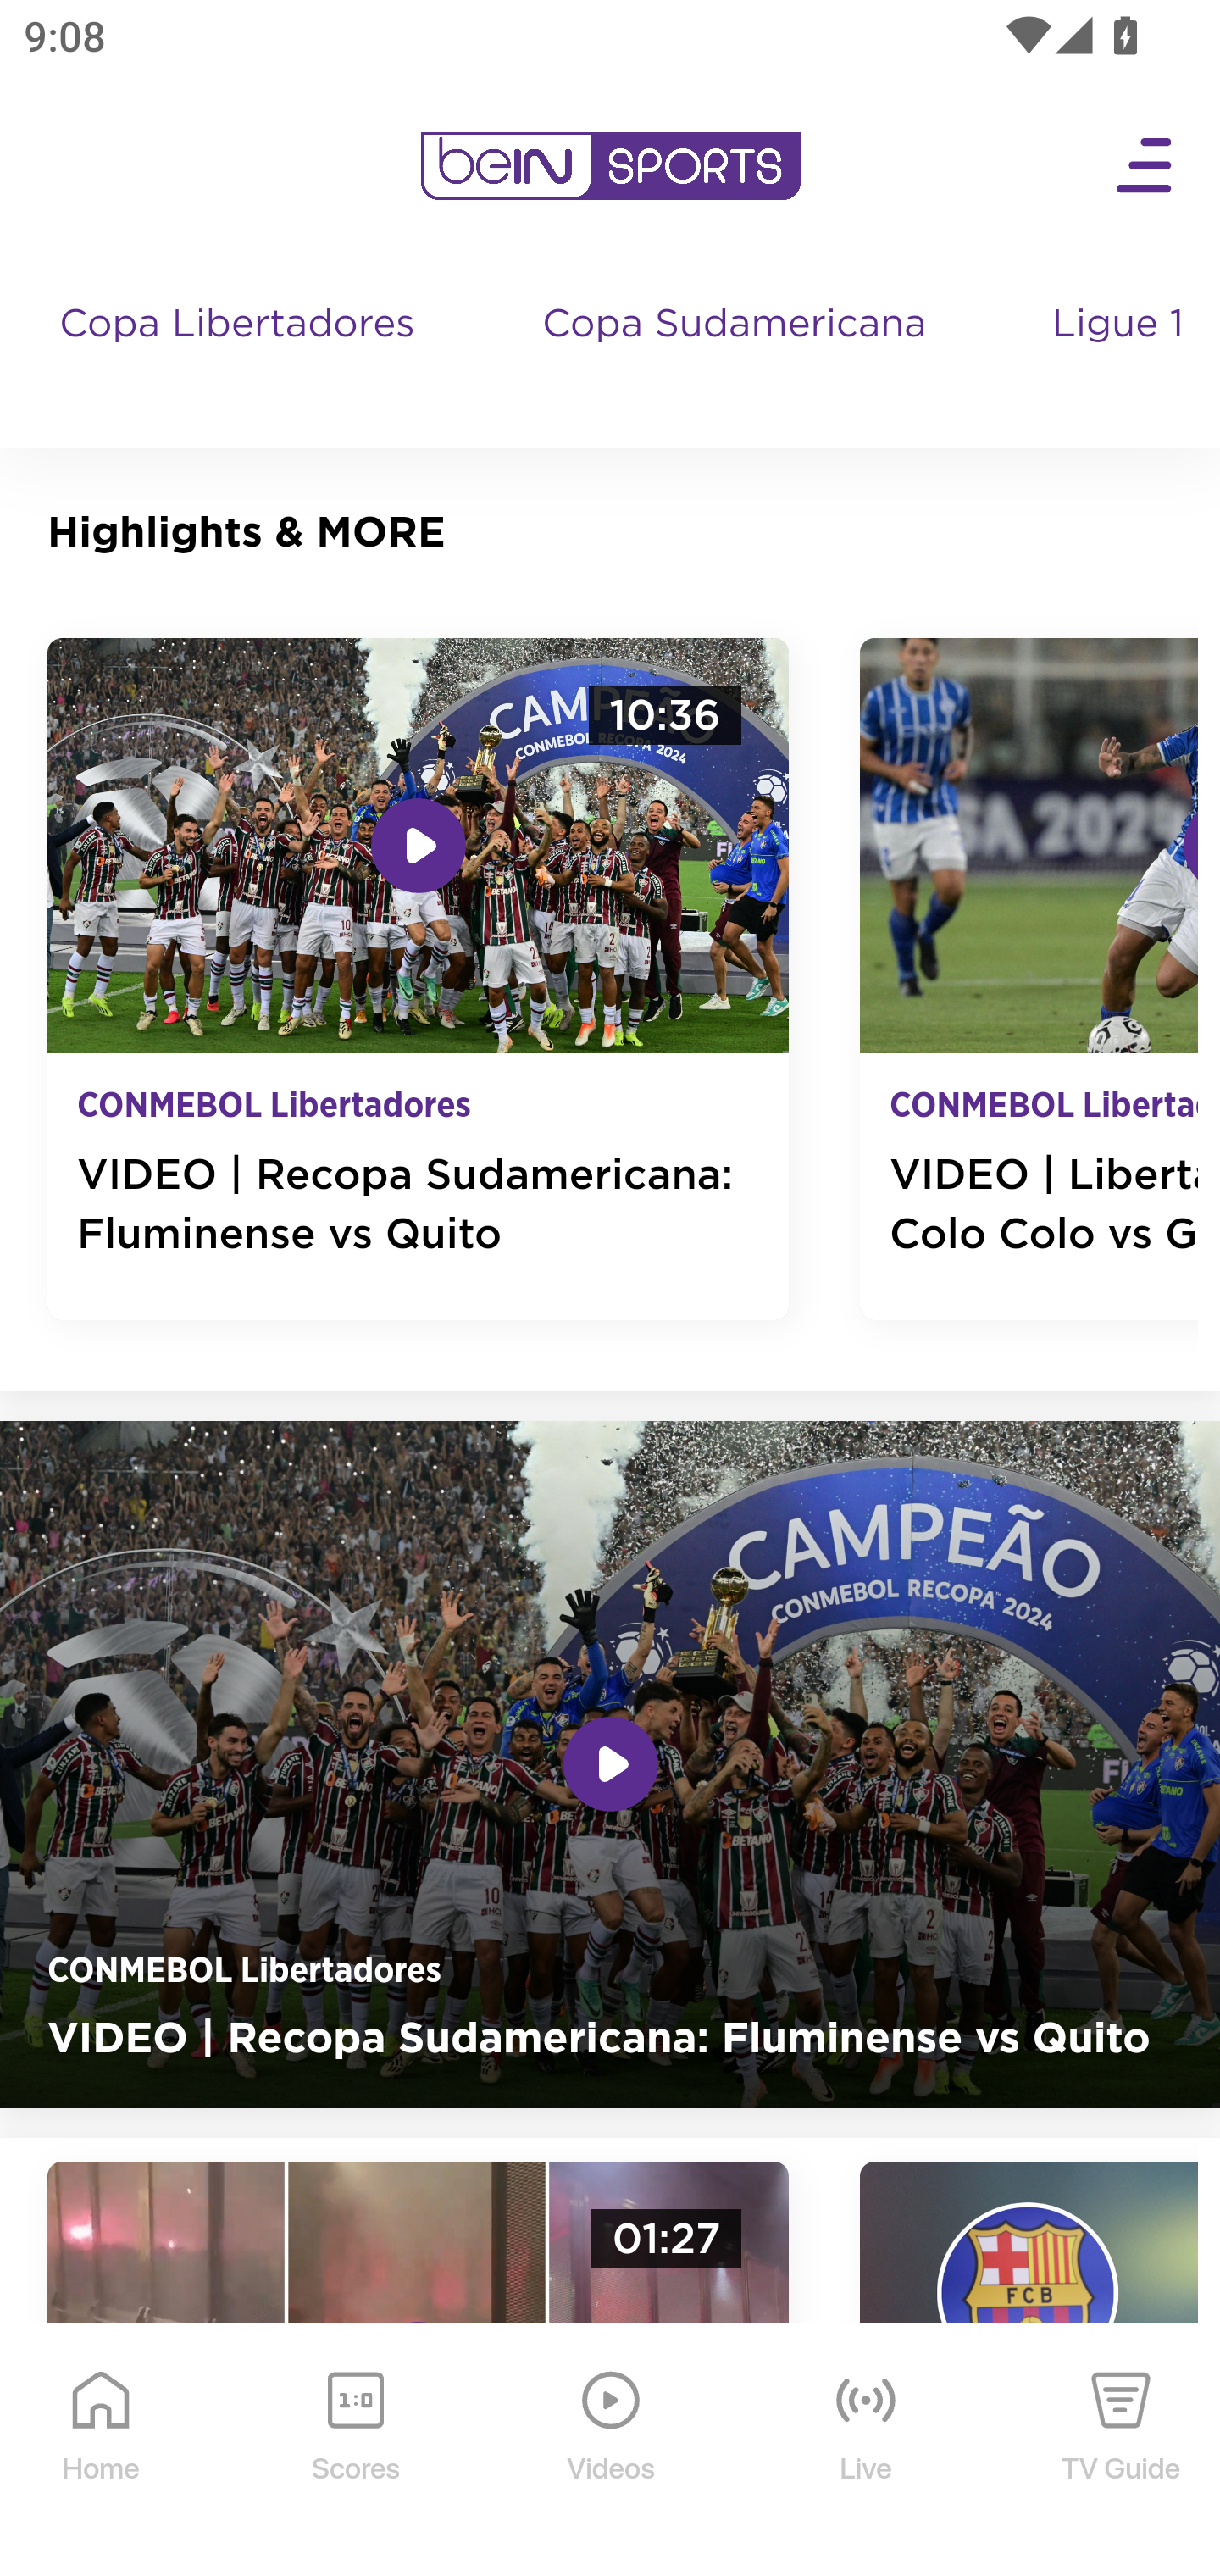  Describe the element at coordinates (241, 356) in the screenshot. I see `Copa Libertadores` at that location.